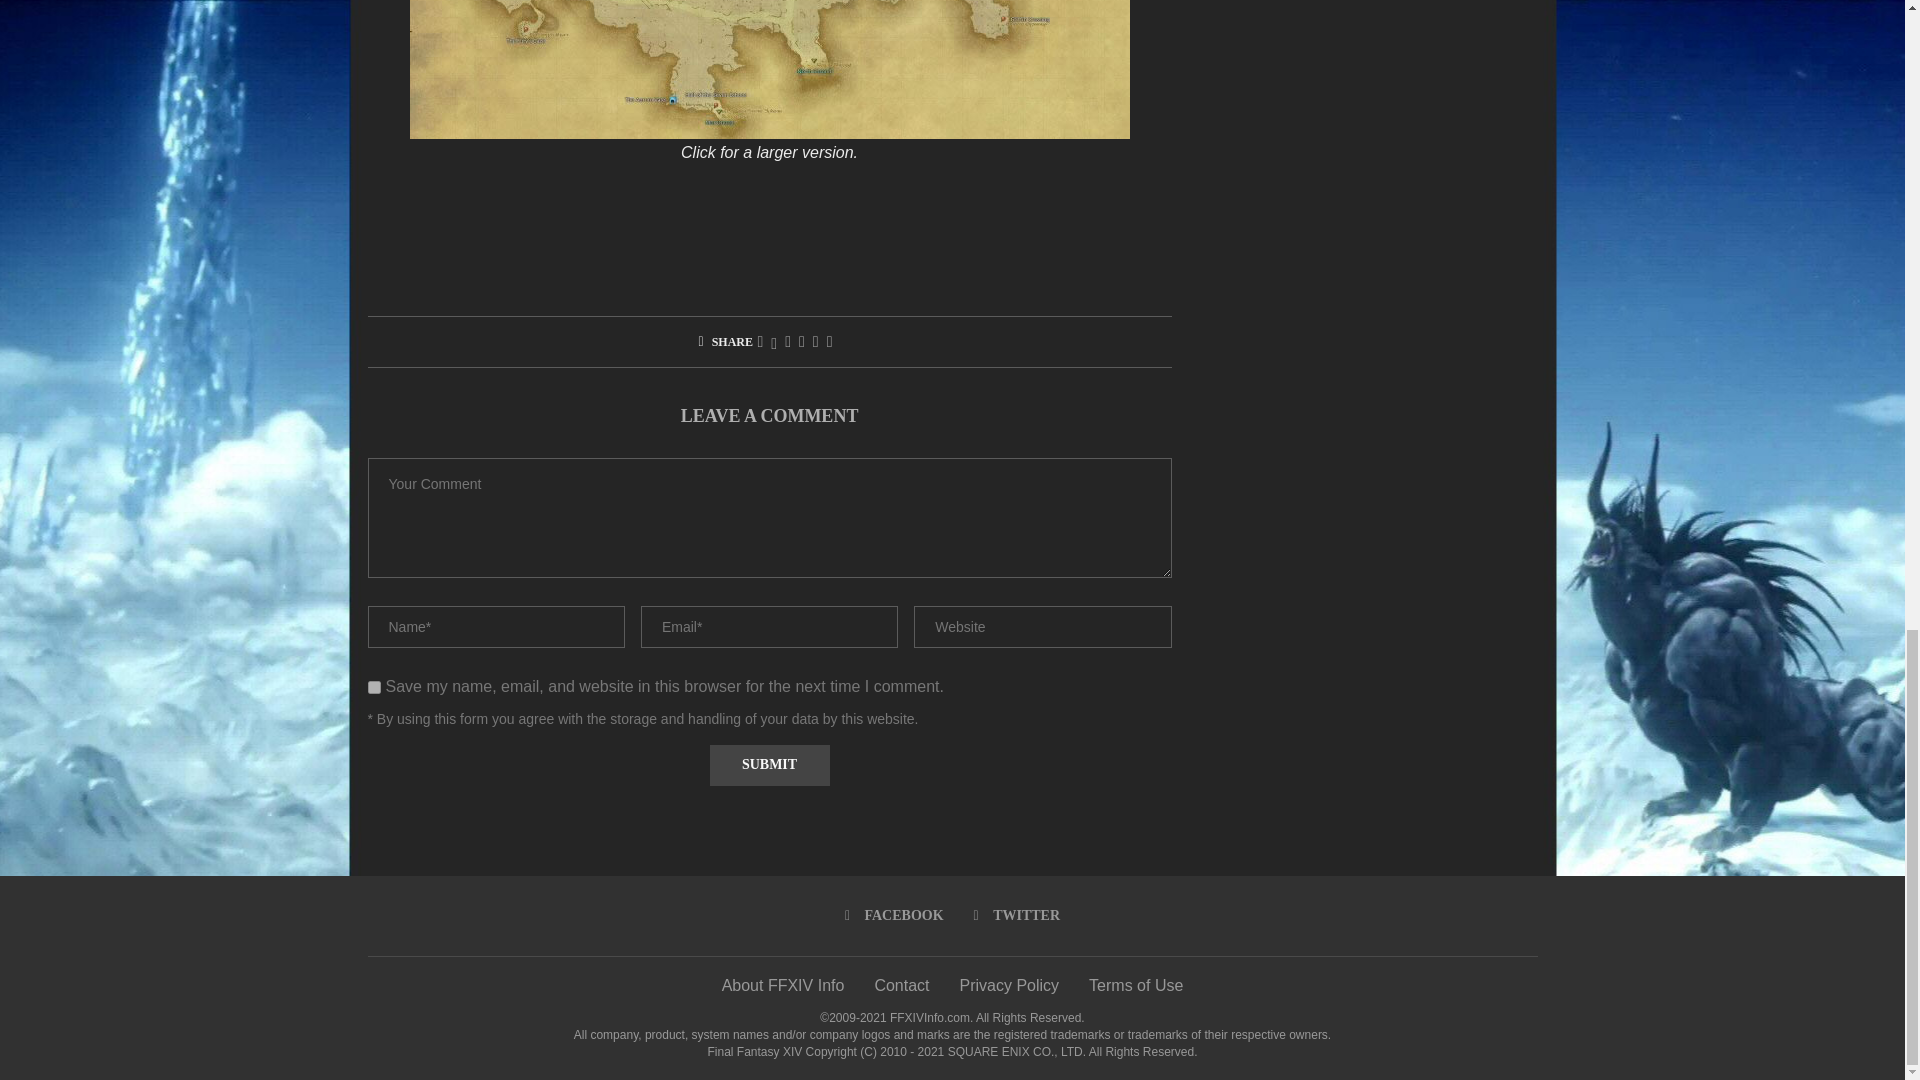  Describe the element at coordinates (770, 766) in the screenshot. I see `Submit` at that location.